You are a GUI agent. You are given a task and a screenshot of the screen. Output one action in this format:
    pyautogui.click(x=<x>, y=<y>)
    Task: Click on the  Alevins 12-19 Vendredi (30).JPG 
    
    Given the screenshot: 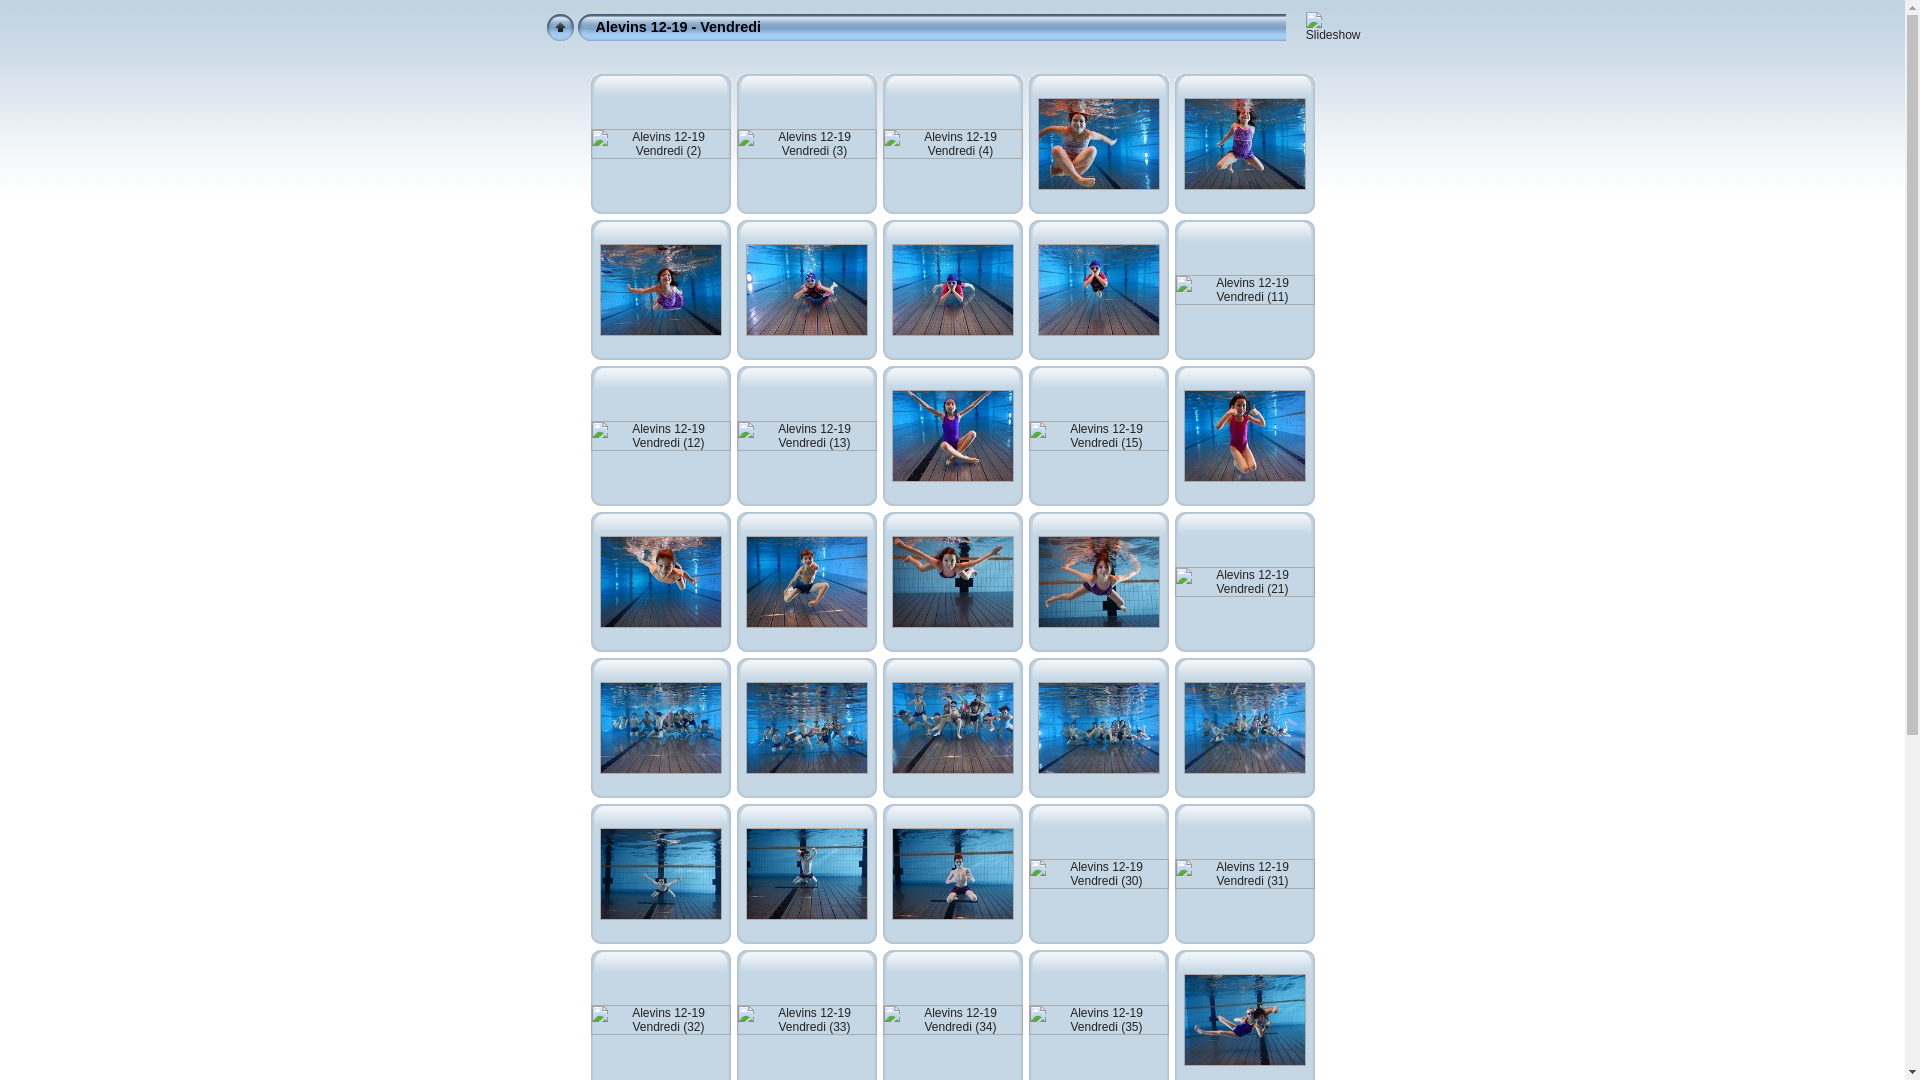 What is the action you would take?
    pyautogui.click(x=1098, y=874)
    